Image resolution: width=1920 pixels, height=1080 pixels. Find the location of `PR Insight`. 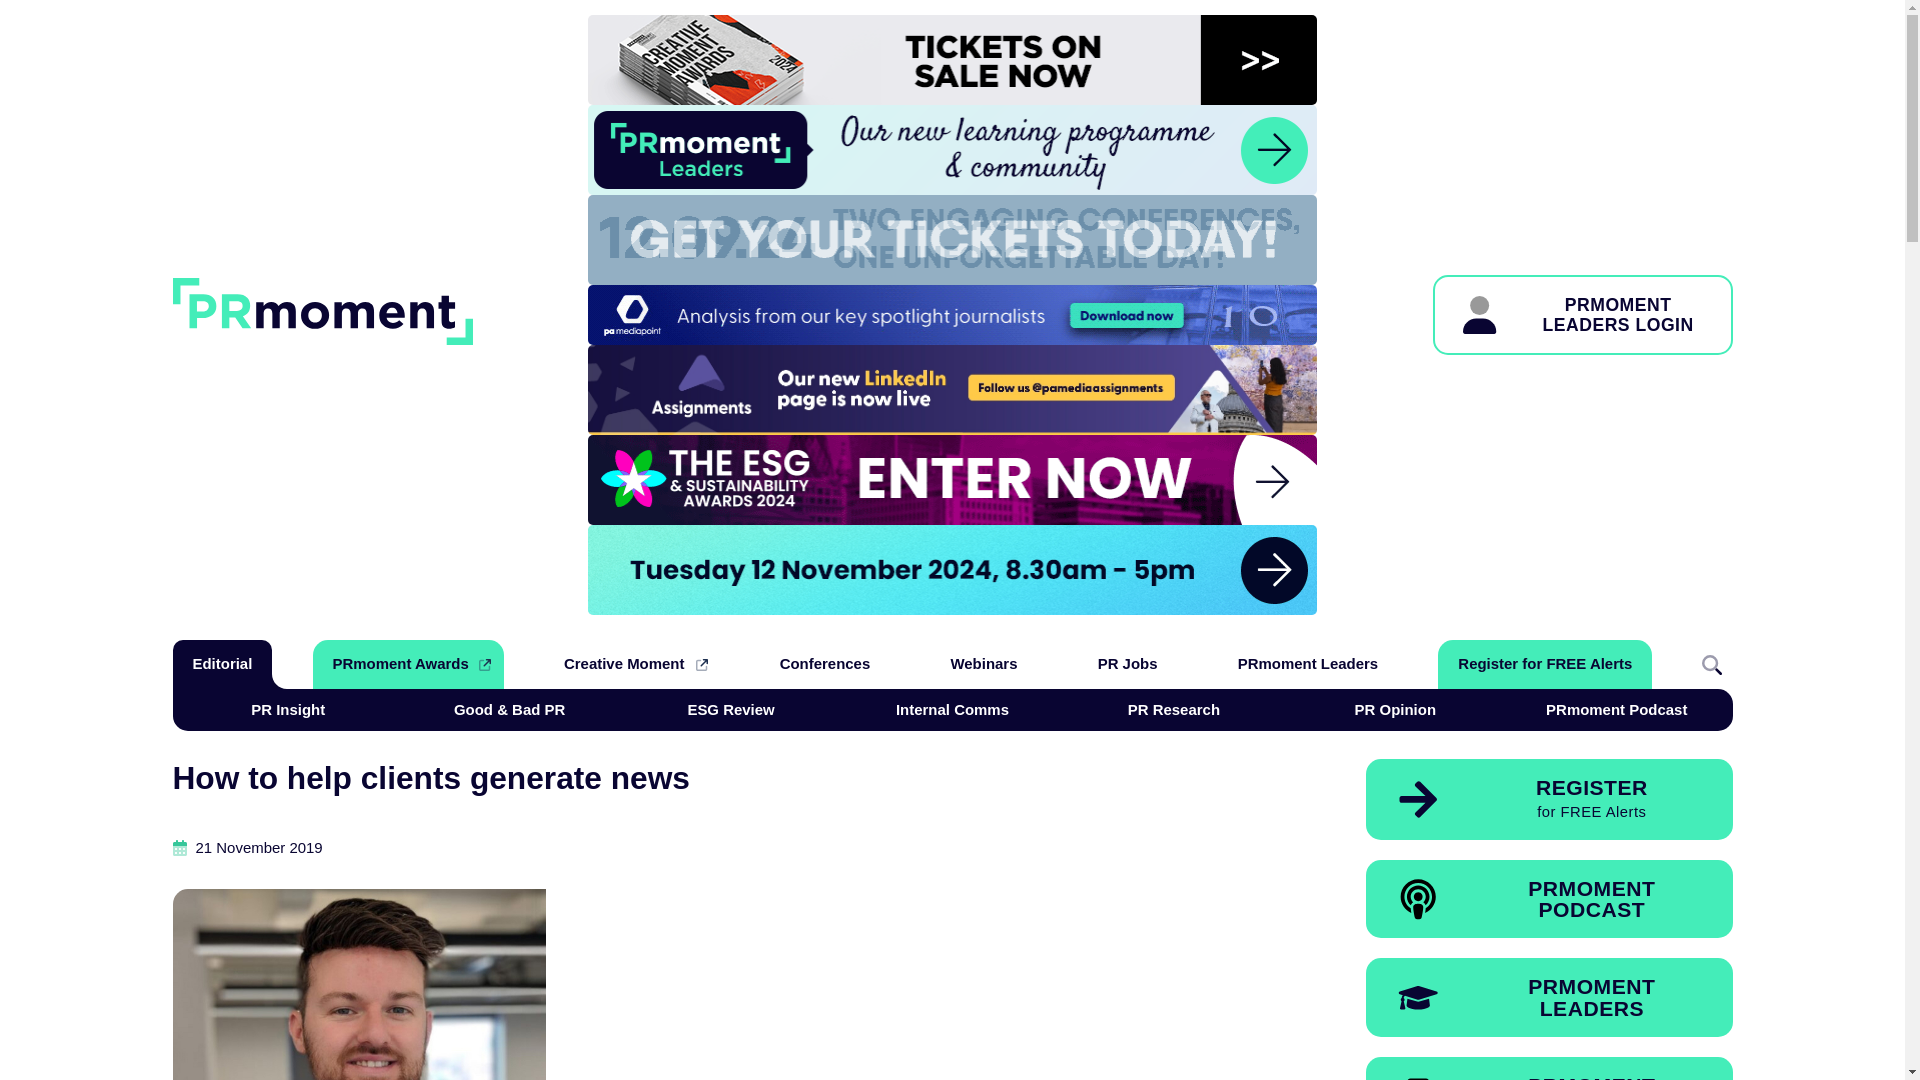

PR Insight is located at coordinates (730, 710).